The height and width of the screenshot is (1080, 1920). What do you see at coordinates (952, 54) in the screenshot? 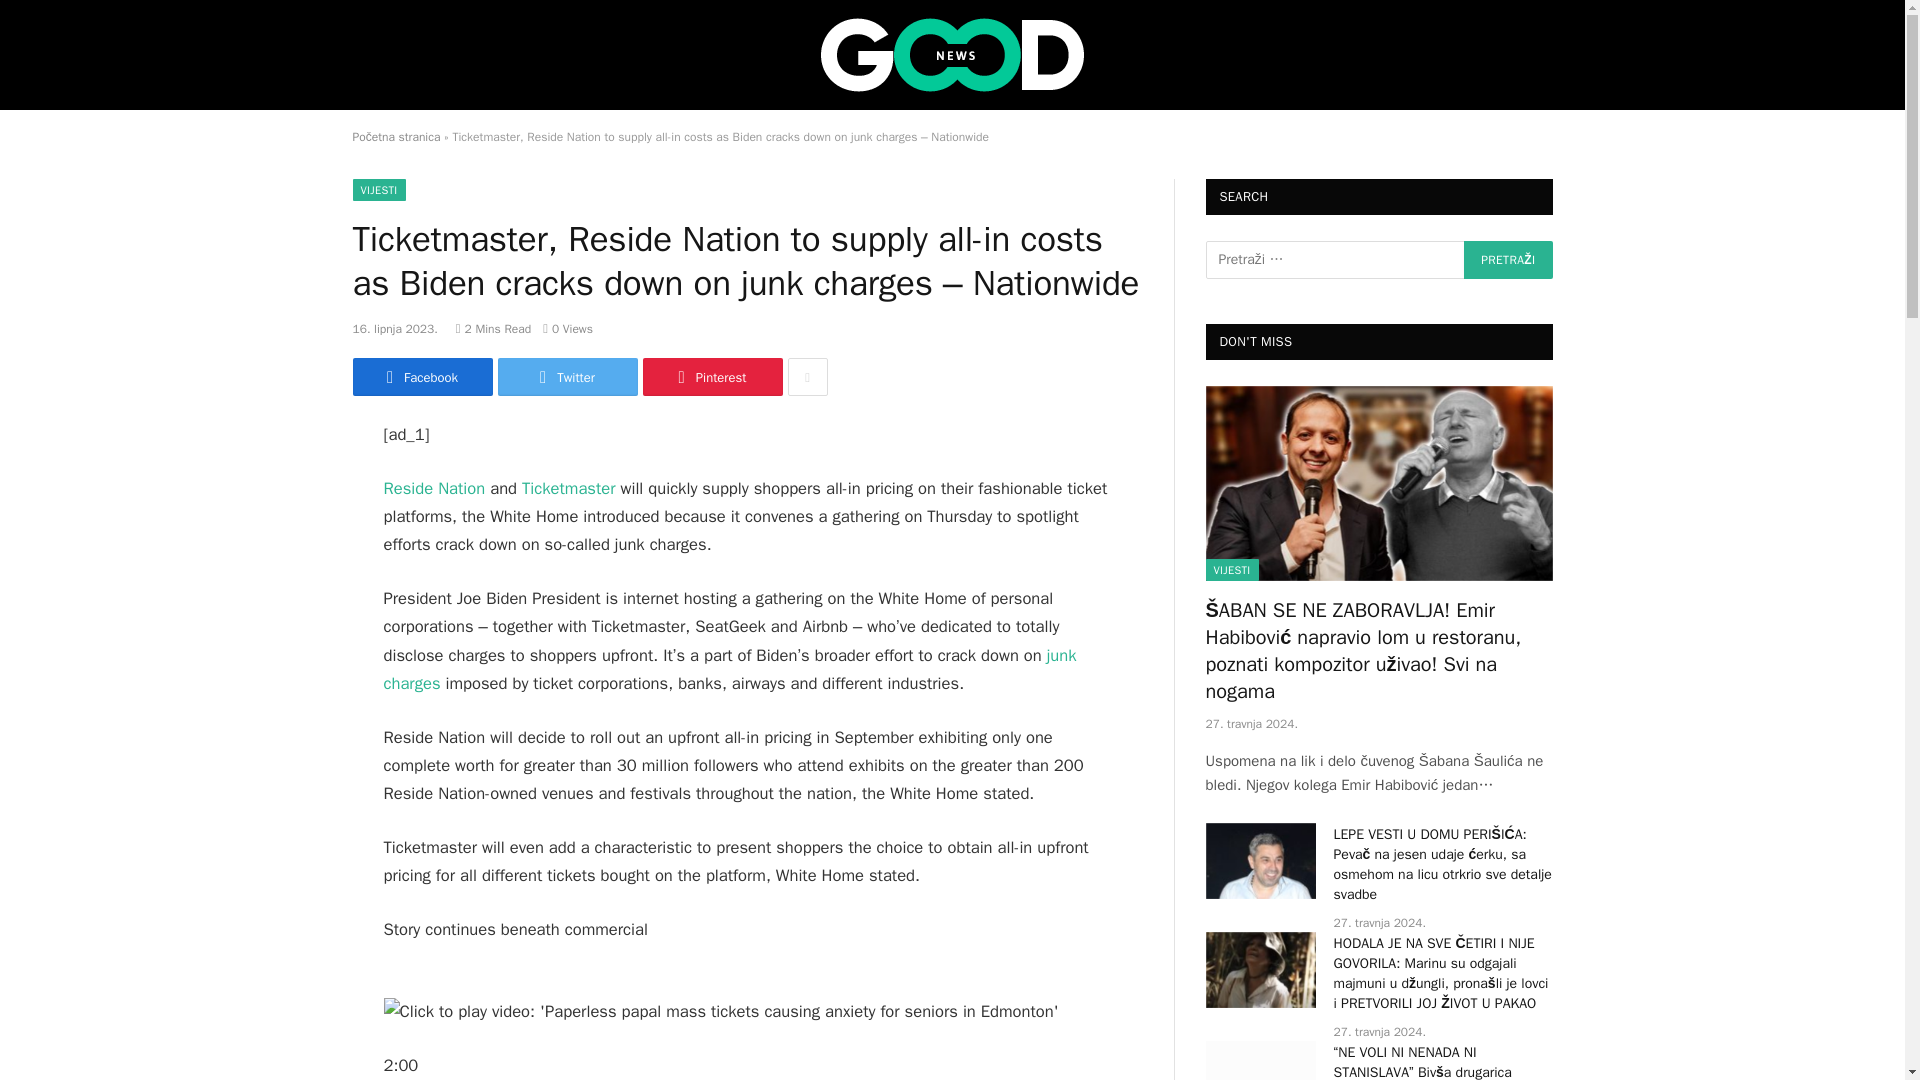
I see `Vijesti Live` at bounding box center [952, 54].